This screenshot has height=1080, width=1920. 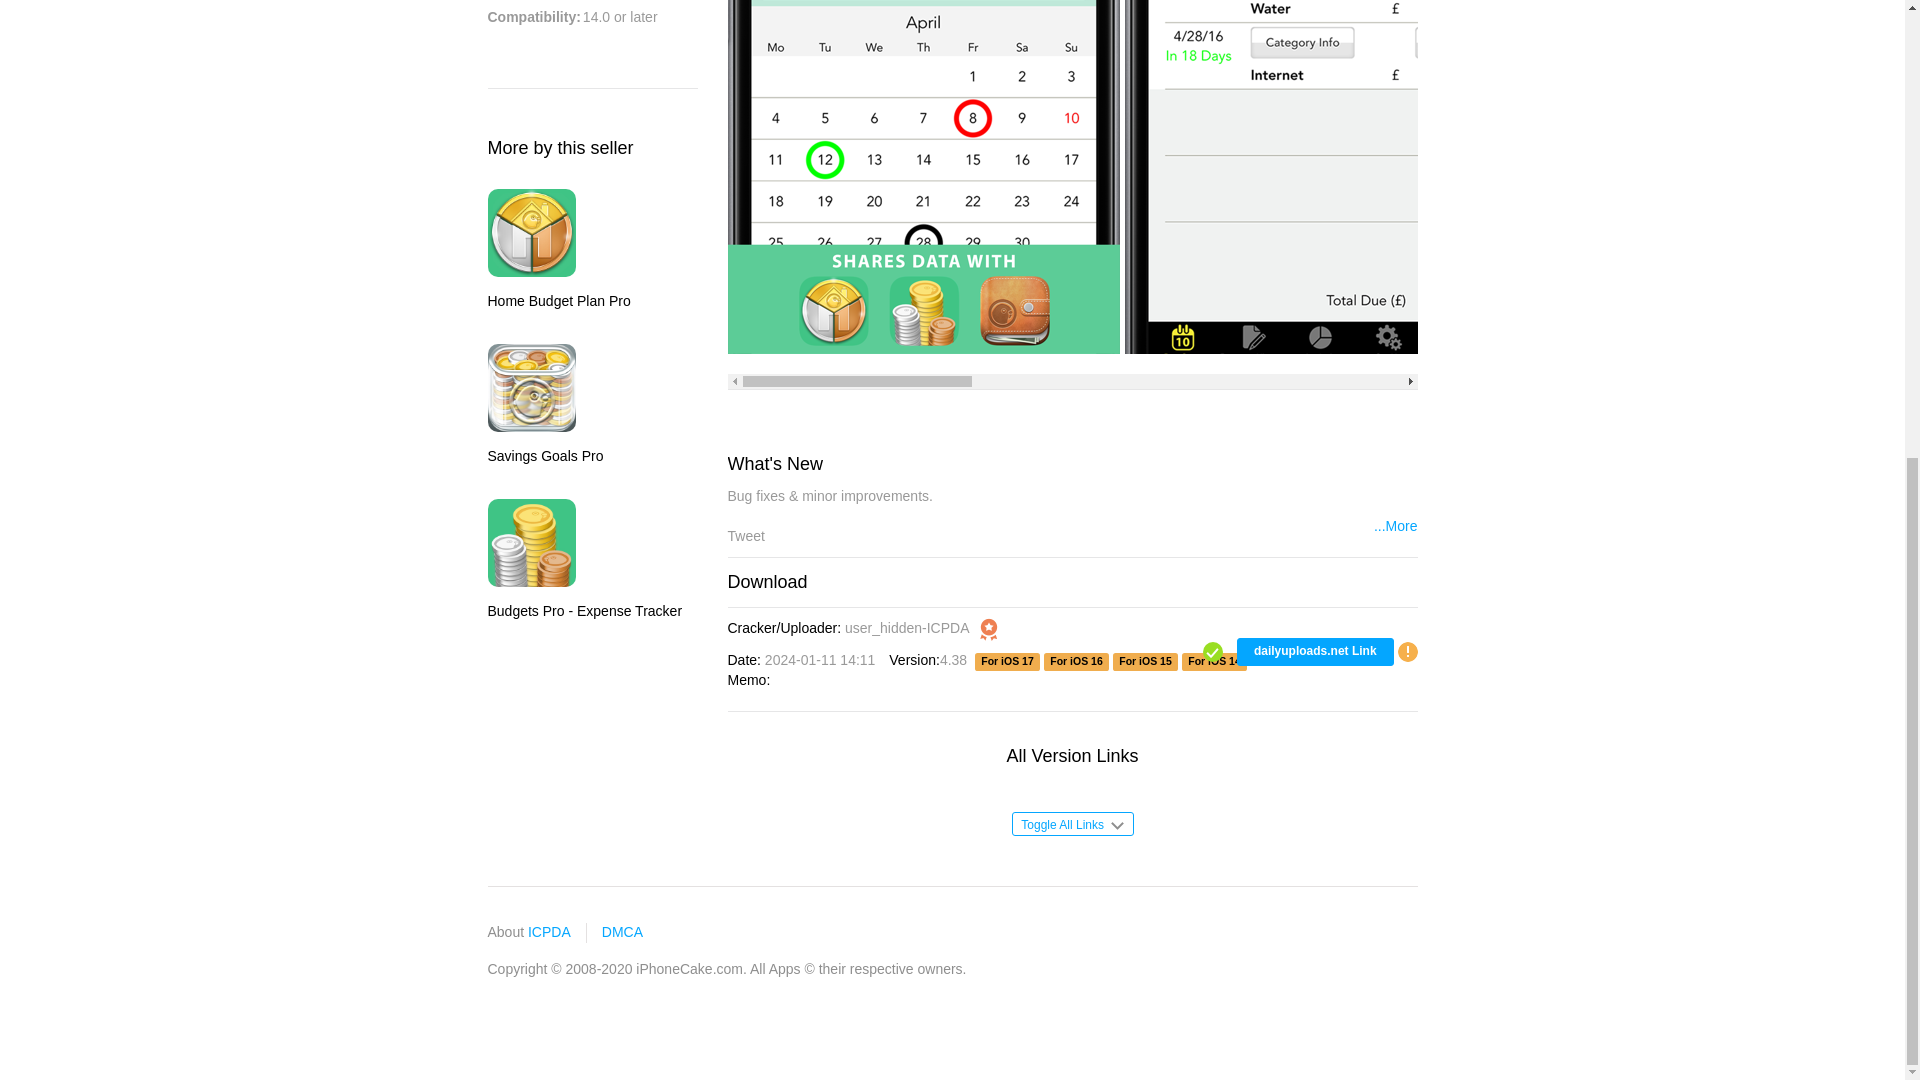 I want to click on Budgets Pro - Expense Tracker, so click(x=585, y=561).